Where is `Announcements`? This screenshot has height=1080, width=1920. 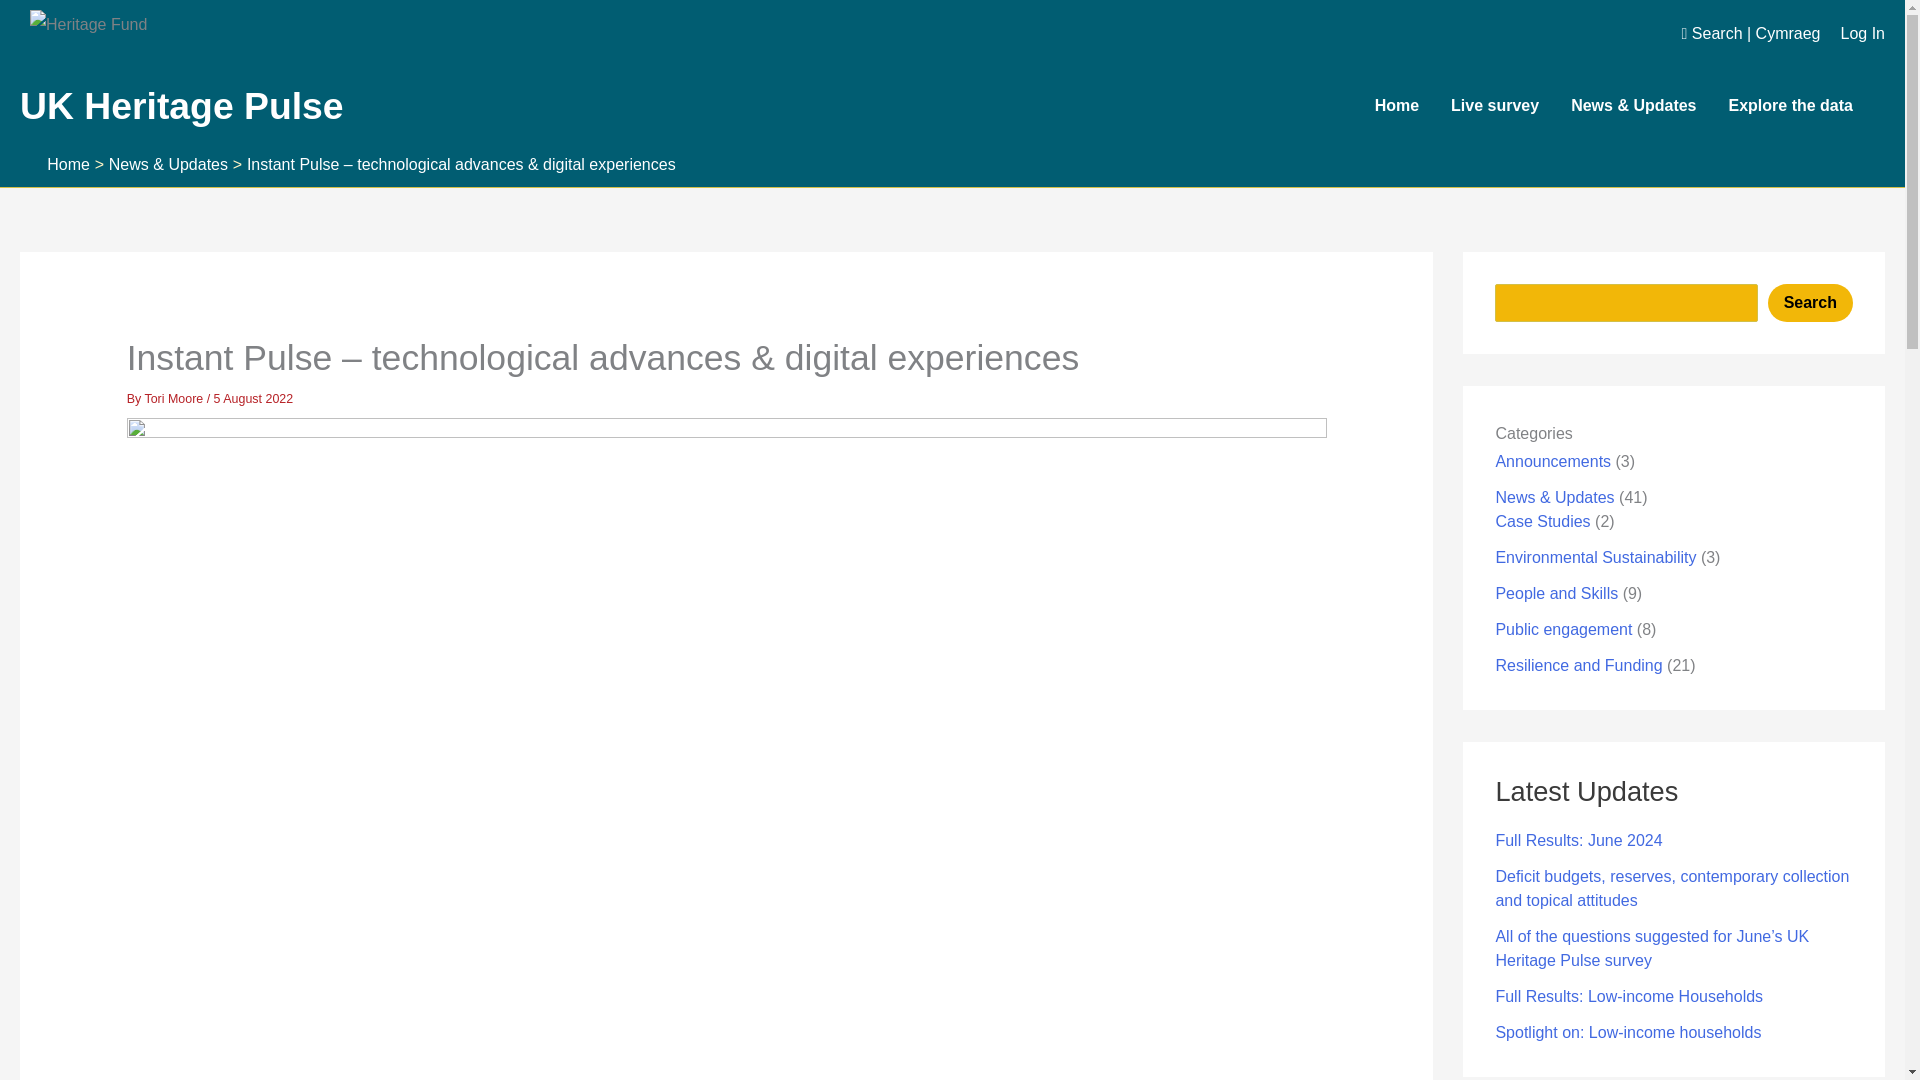
Announcements is located at coordinates (1552, 460).